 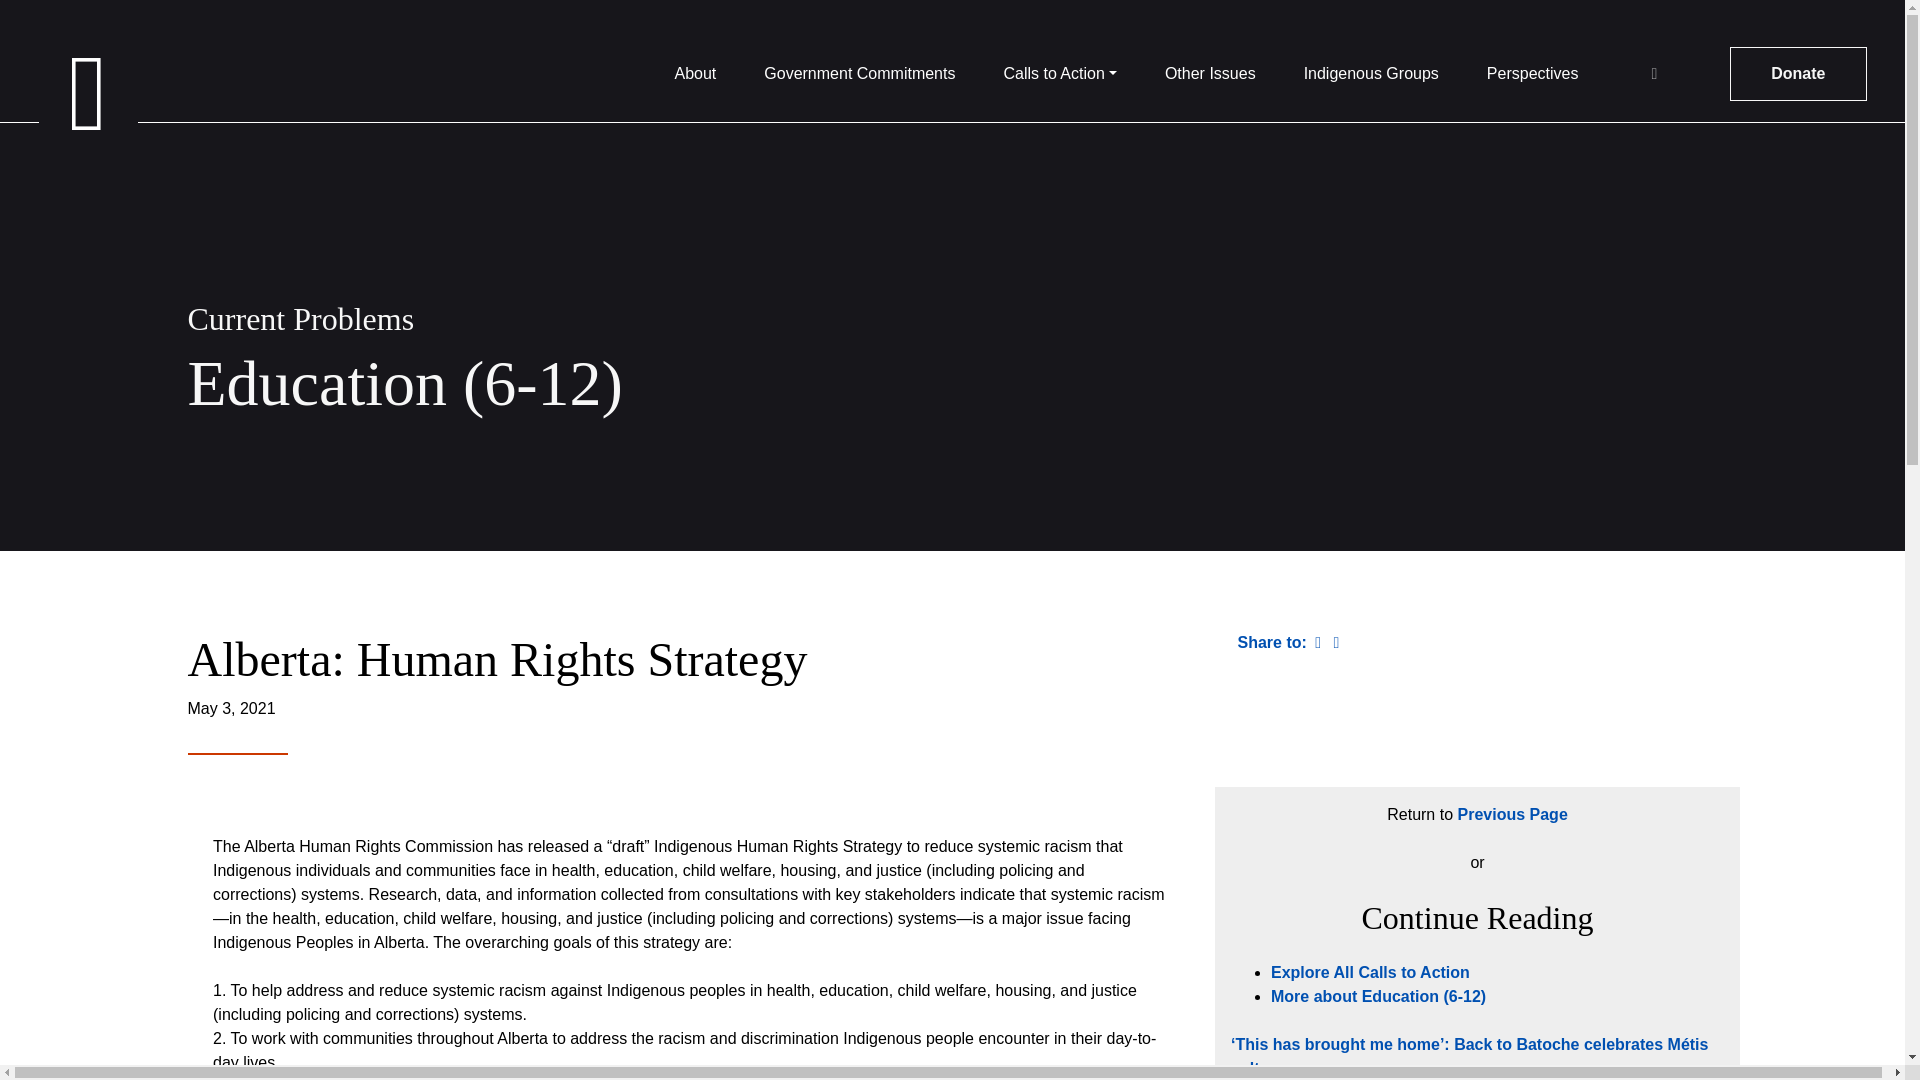 I want to click on Government Commitments, so click(x=859, y=74).